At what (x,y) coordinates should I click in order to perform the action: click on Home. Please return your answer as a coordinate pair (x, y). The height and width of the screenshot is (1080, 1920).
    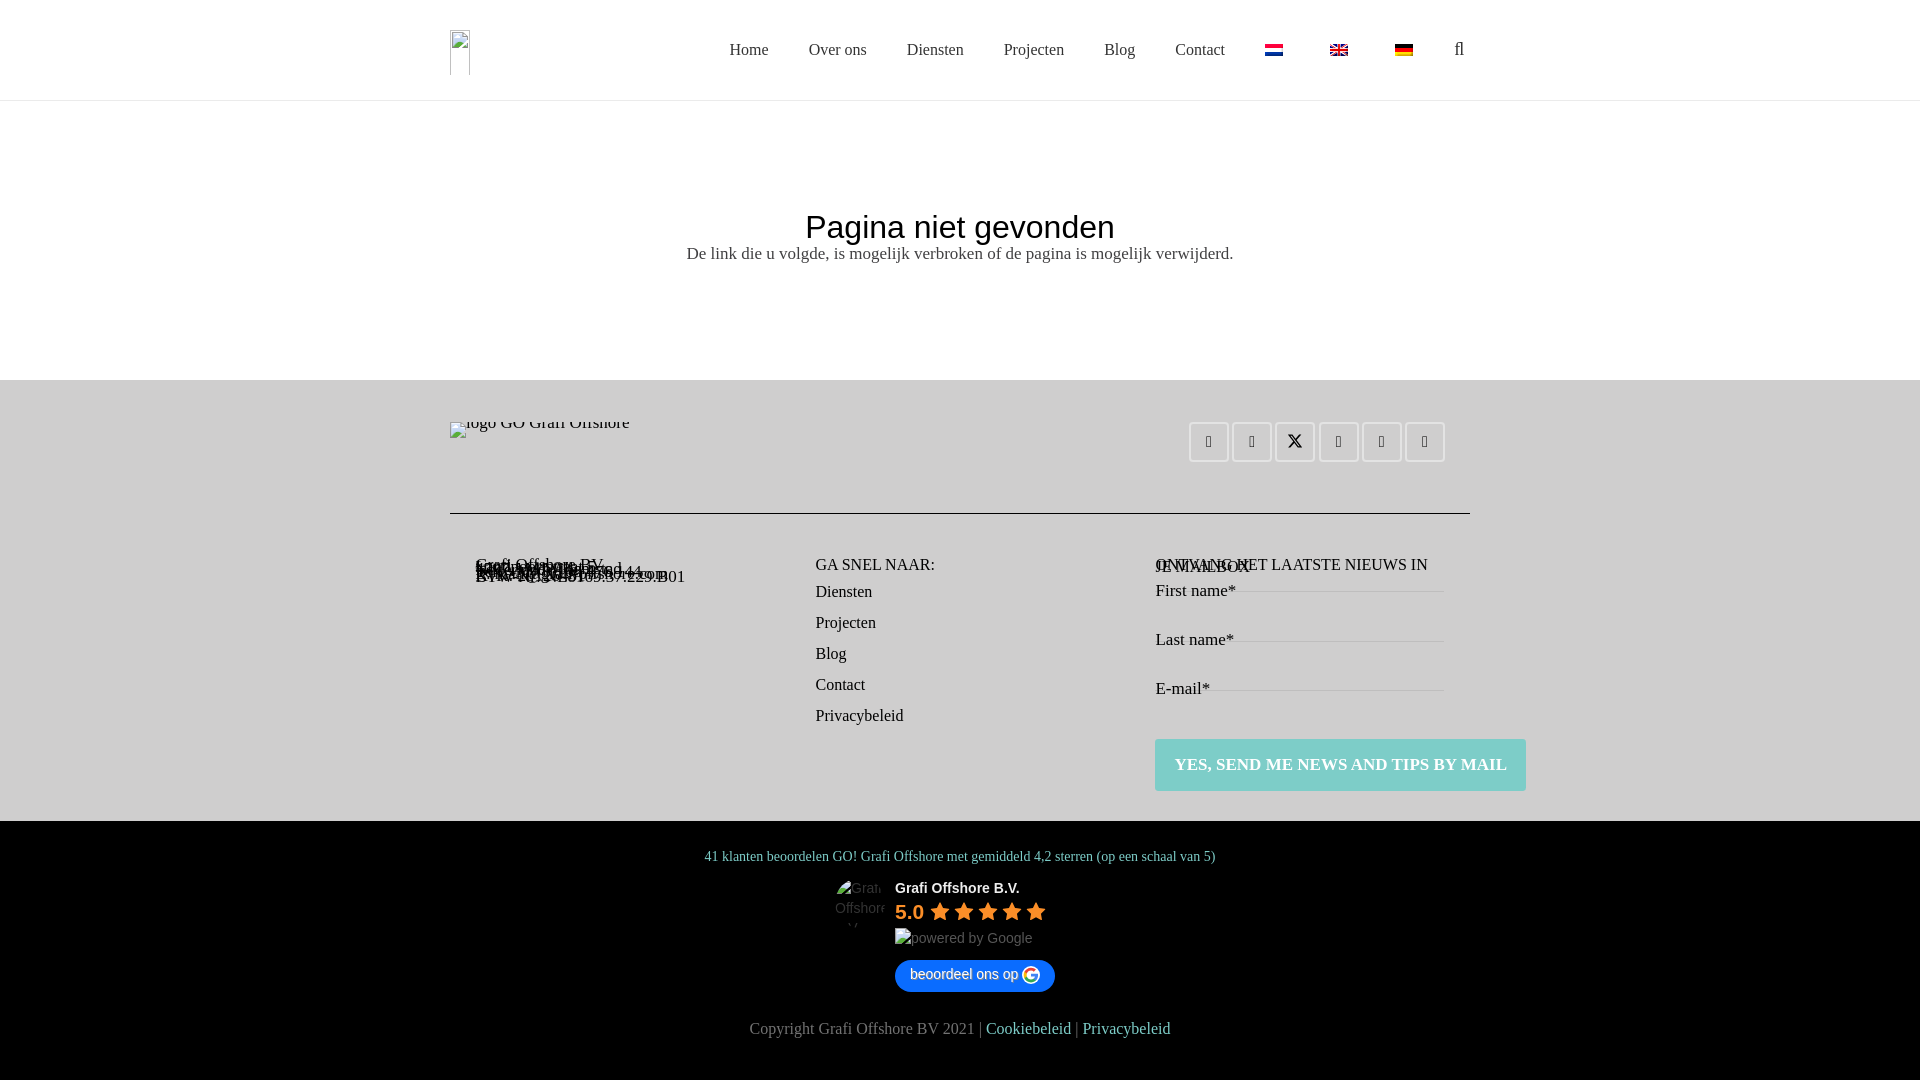
    Looking at the image, I should click on (750, 49).